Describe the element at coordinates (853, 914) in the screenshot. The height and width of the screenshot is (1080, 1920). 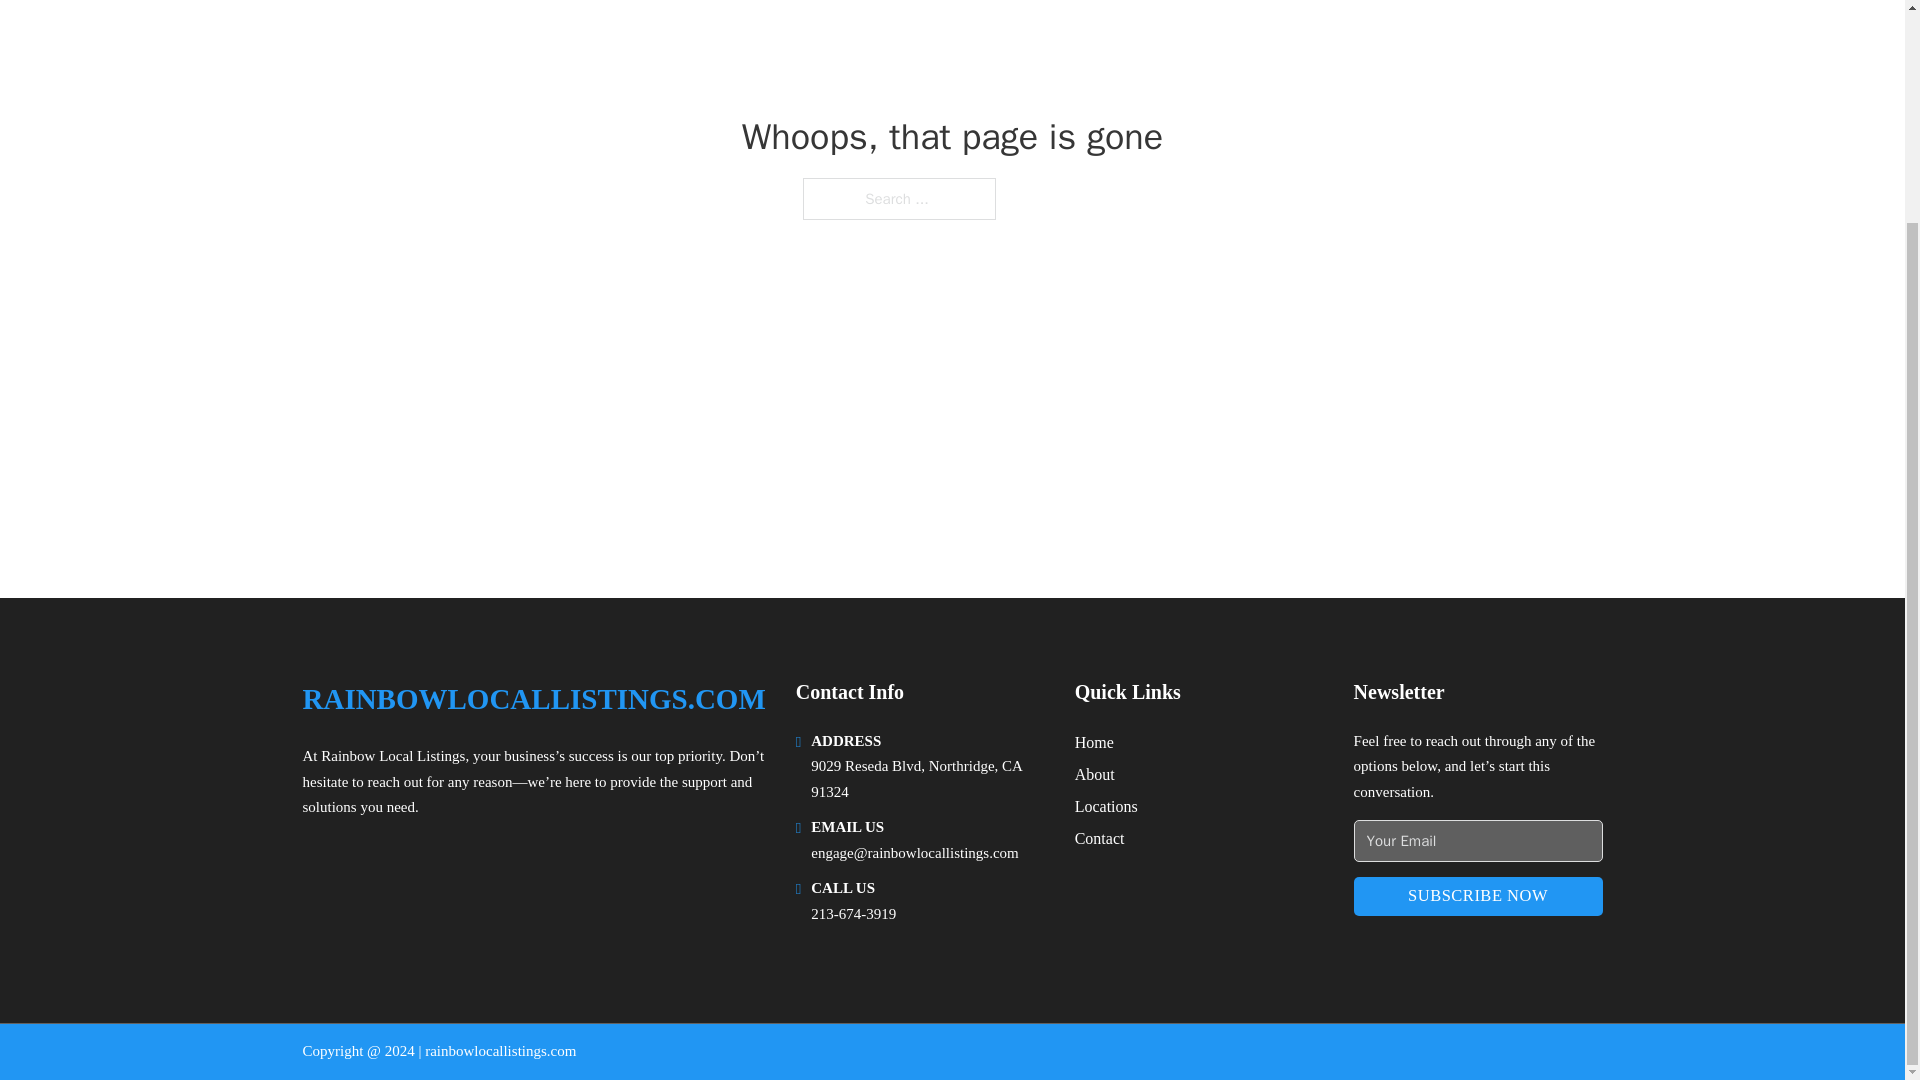
I see `213-674-3919` at that location.